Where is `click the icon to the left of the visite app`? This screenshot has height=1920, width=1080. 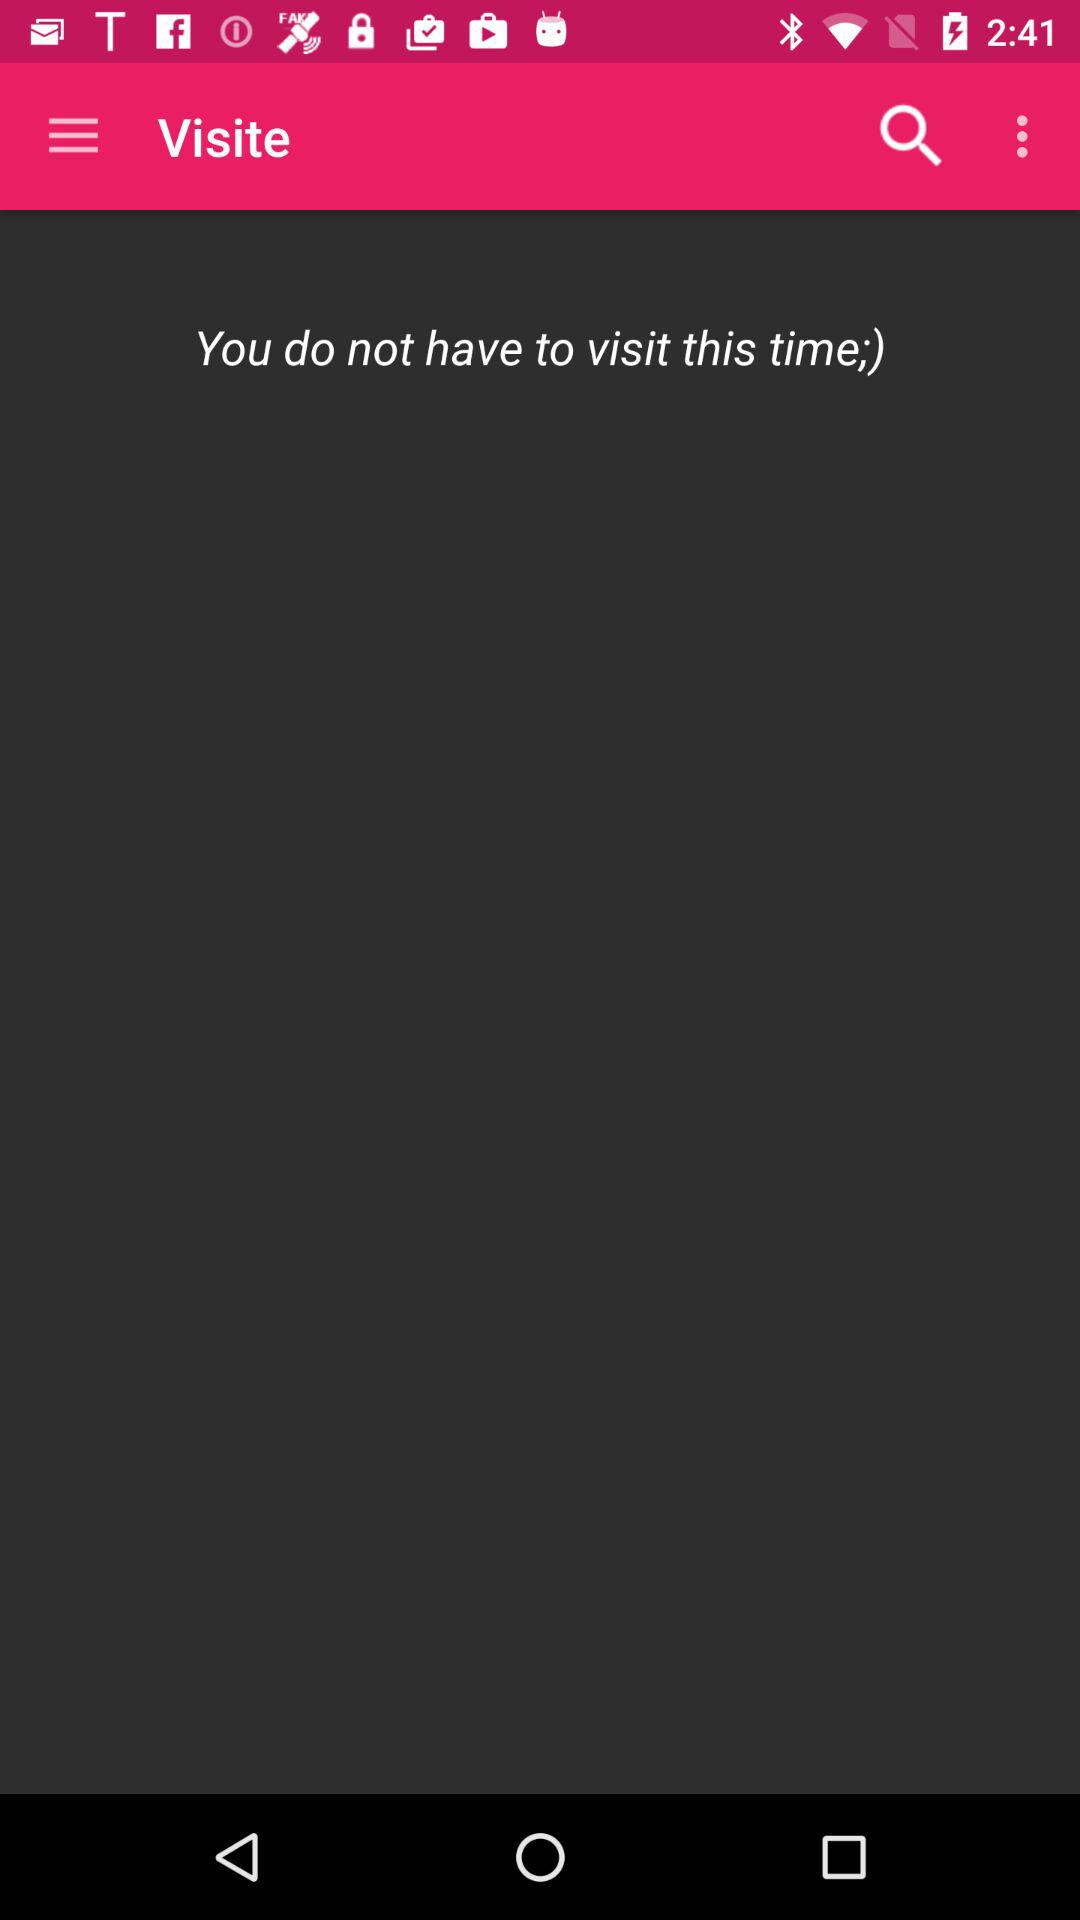 click the icon to the left of the visite app is located at coordinates (73, 136).